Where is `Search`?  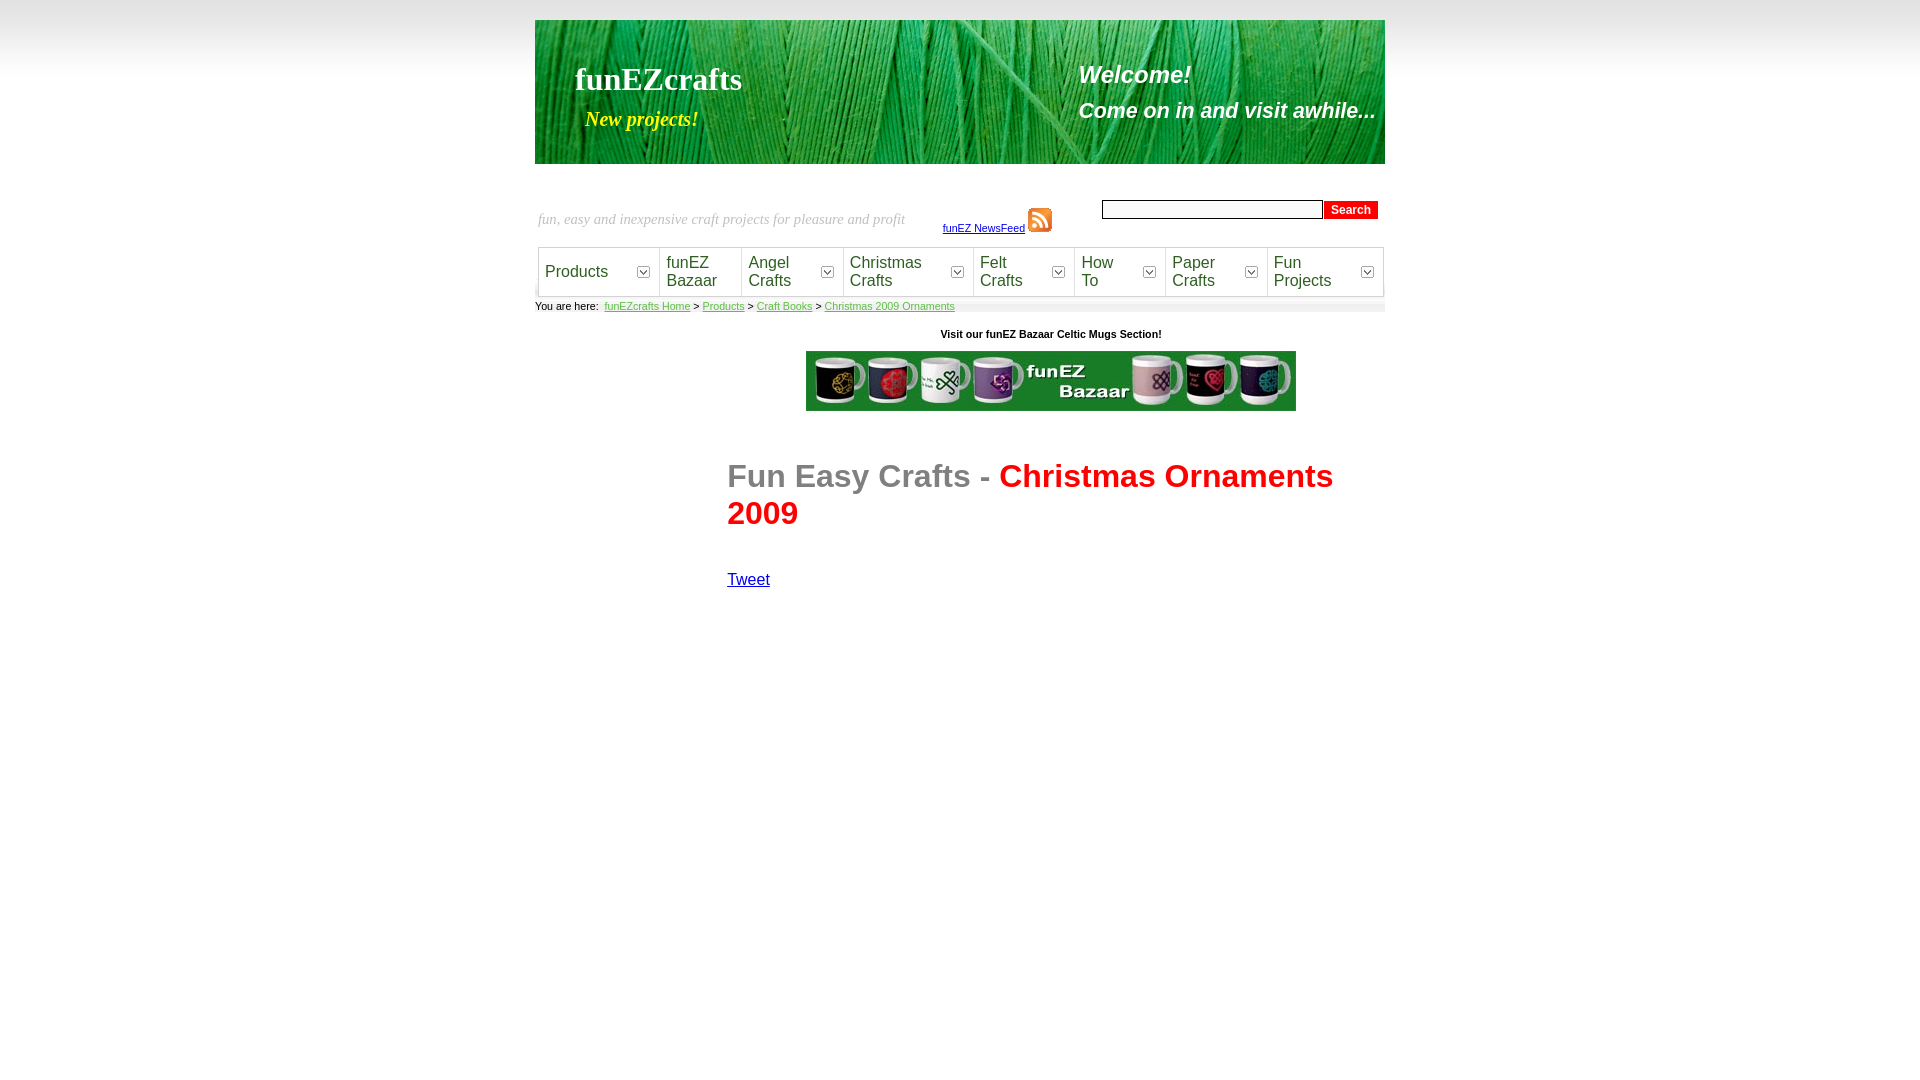
Search is located at coordinates (1351, 208).